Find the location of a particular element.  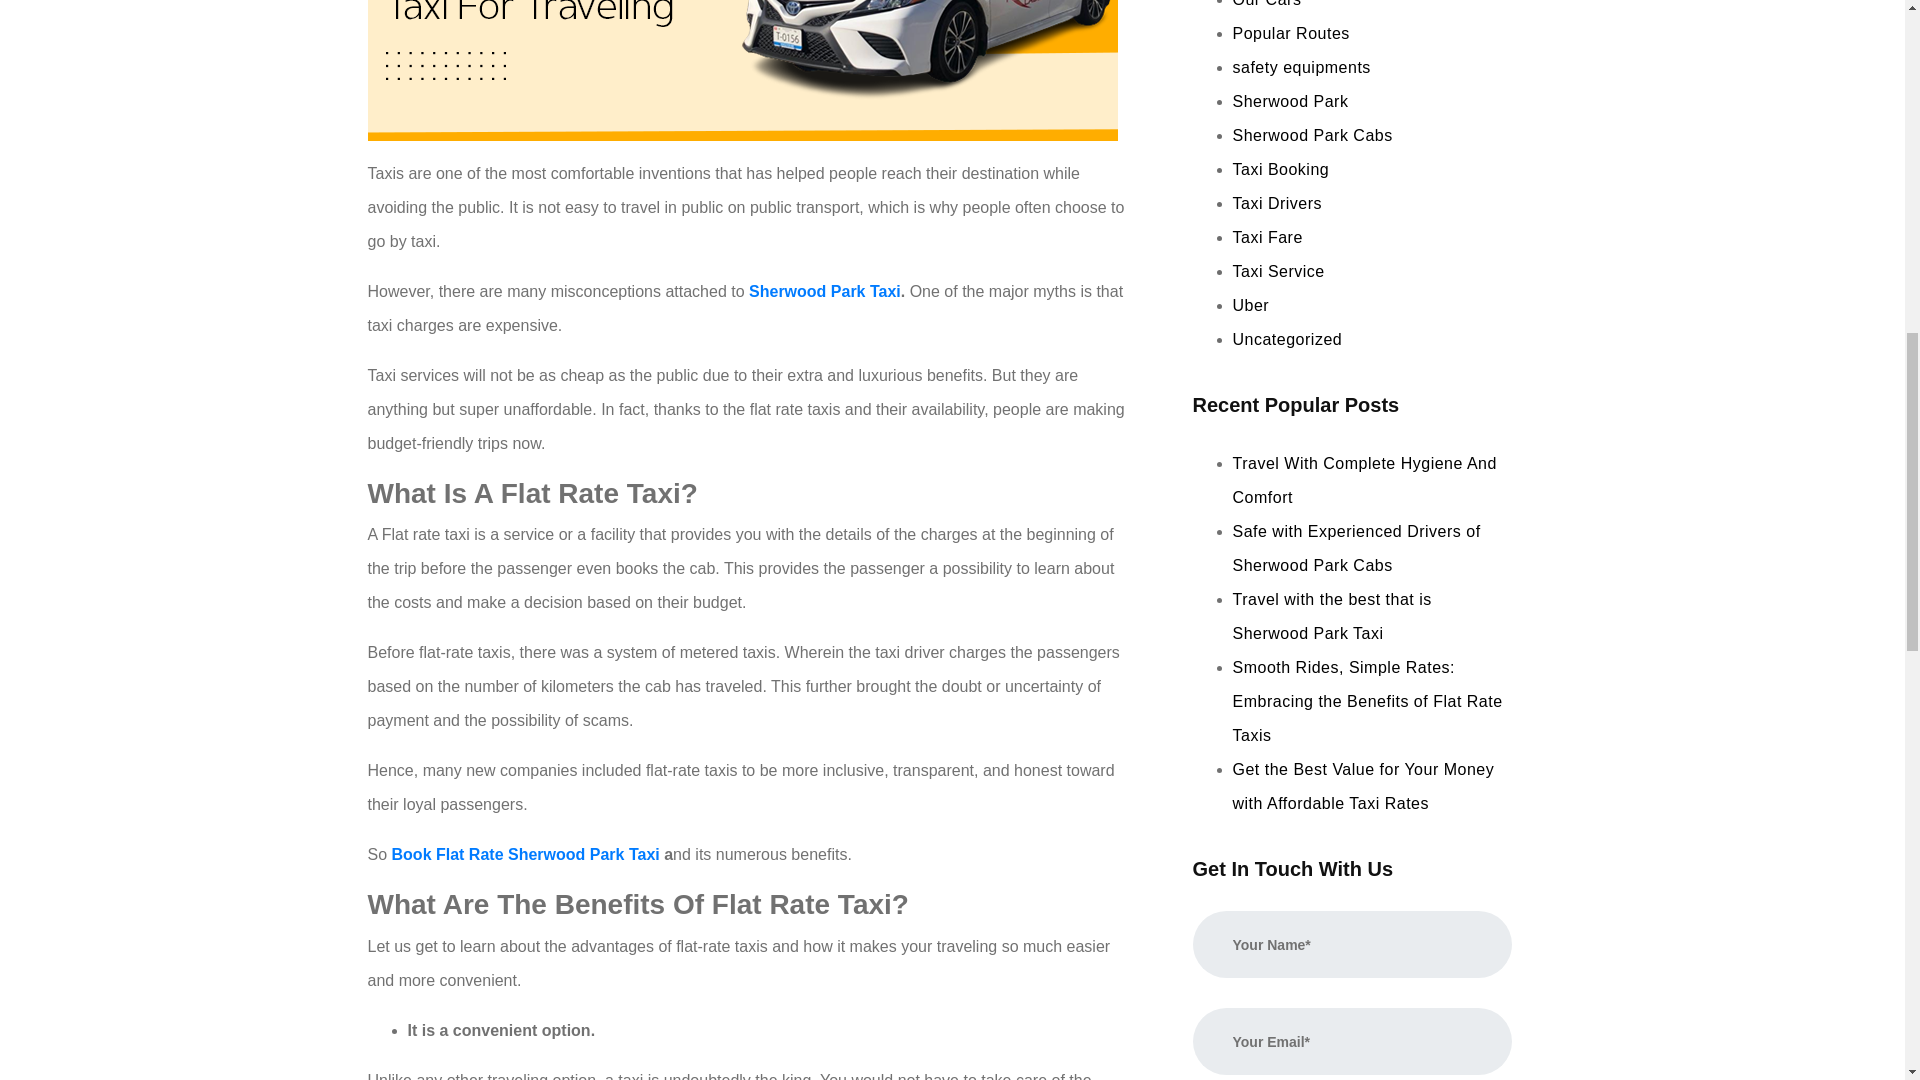

Sherwood Park is located at coordinates (1290, 101).